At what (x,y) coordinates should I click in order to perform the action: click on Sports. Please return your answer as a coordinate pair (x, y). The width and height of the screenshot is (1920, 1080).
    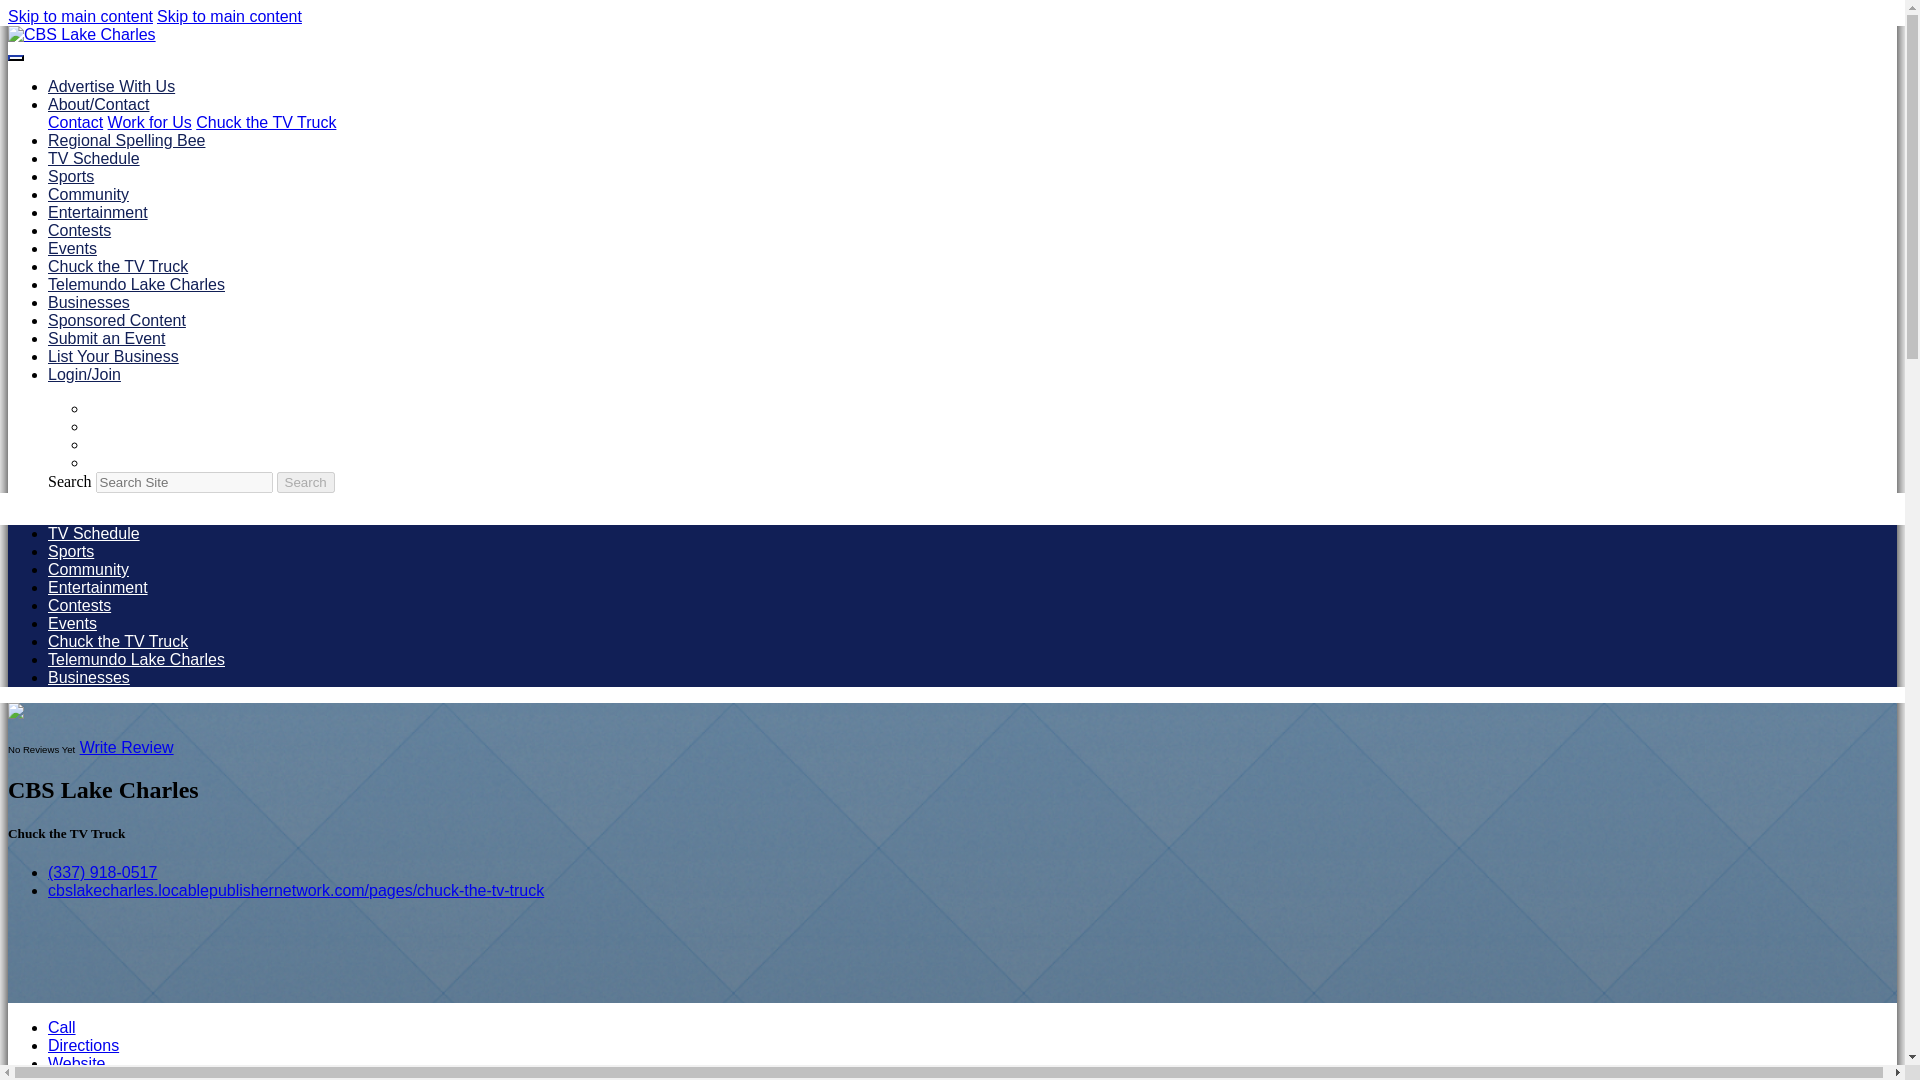
    Looking at the image, I should click on (71, 176).